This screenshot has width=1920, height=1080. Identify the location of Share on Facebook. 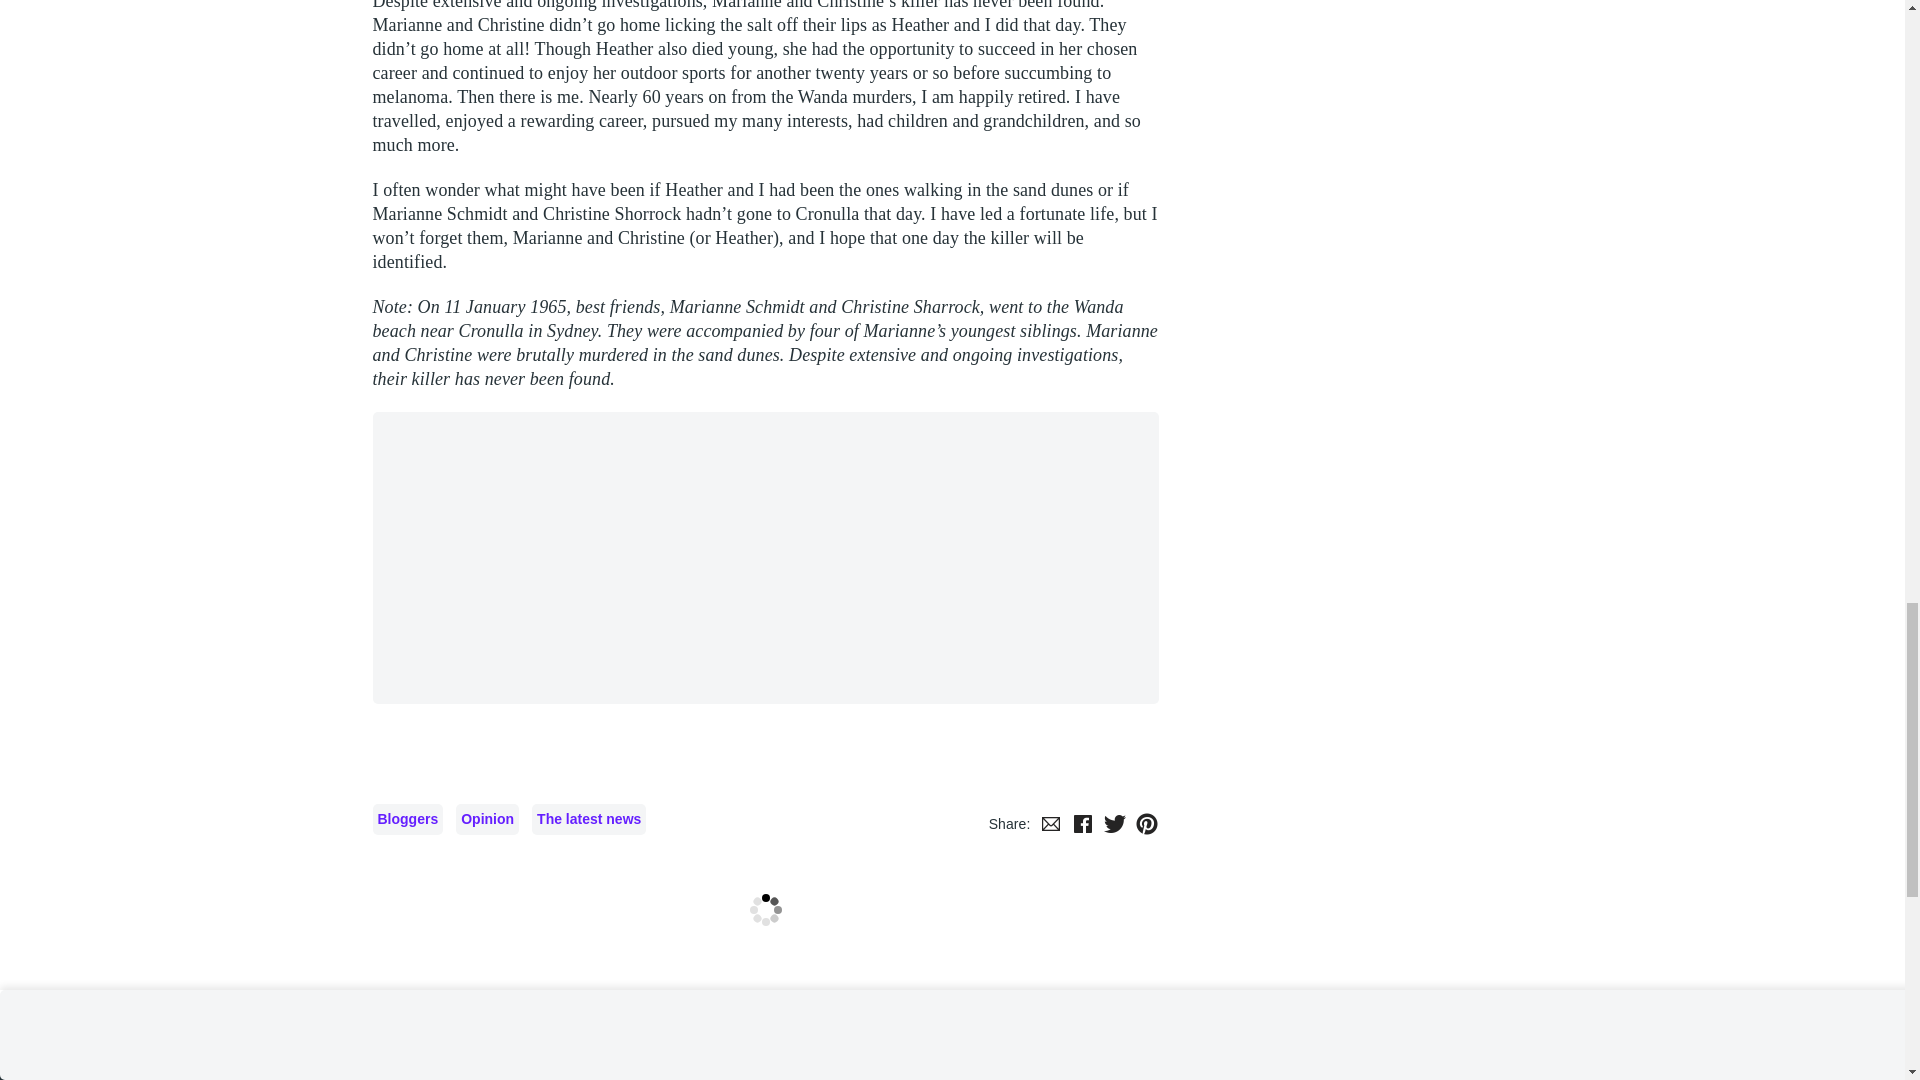
(1082, 915).